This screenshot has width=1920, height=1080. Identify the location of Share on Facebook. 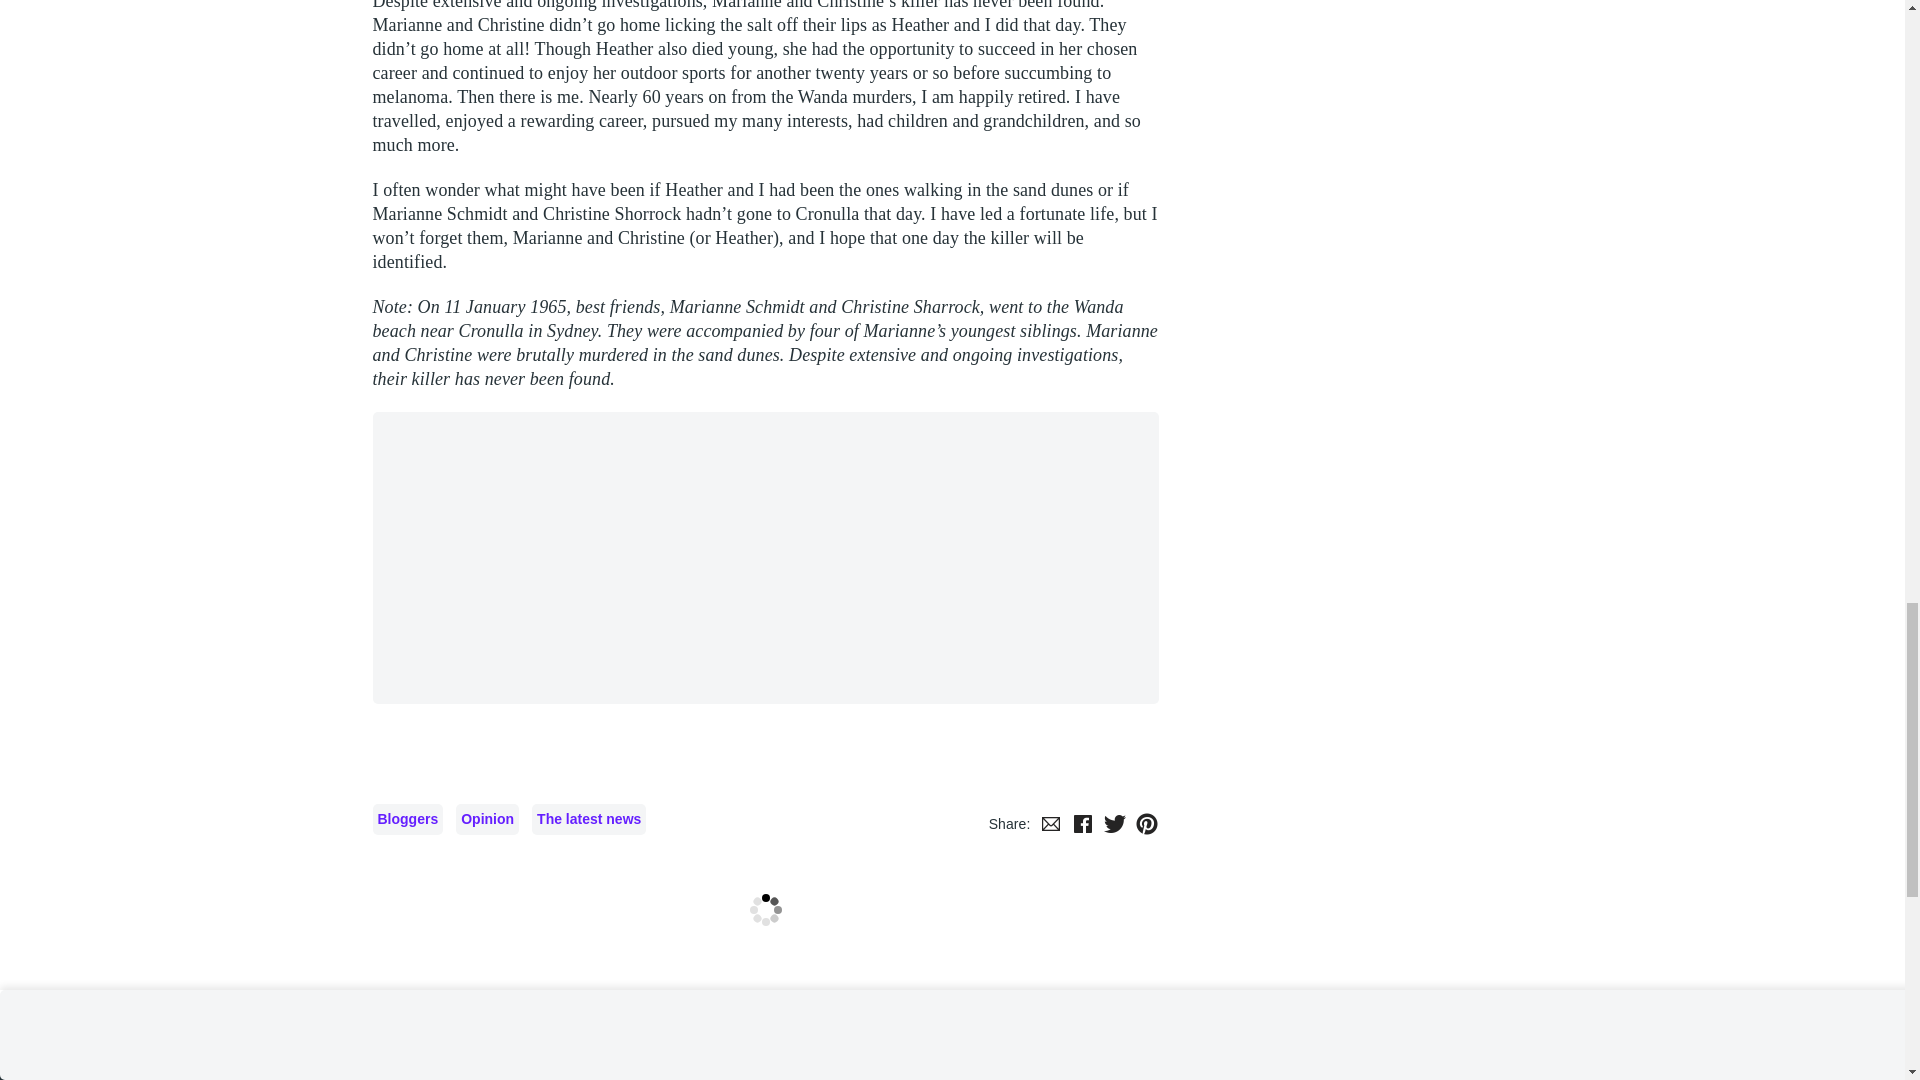
(1082, 915).